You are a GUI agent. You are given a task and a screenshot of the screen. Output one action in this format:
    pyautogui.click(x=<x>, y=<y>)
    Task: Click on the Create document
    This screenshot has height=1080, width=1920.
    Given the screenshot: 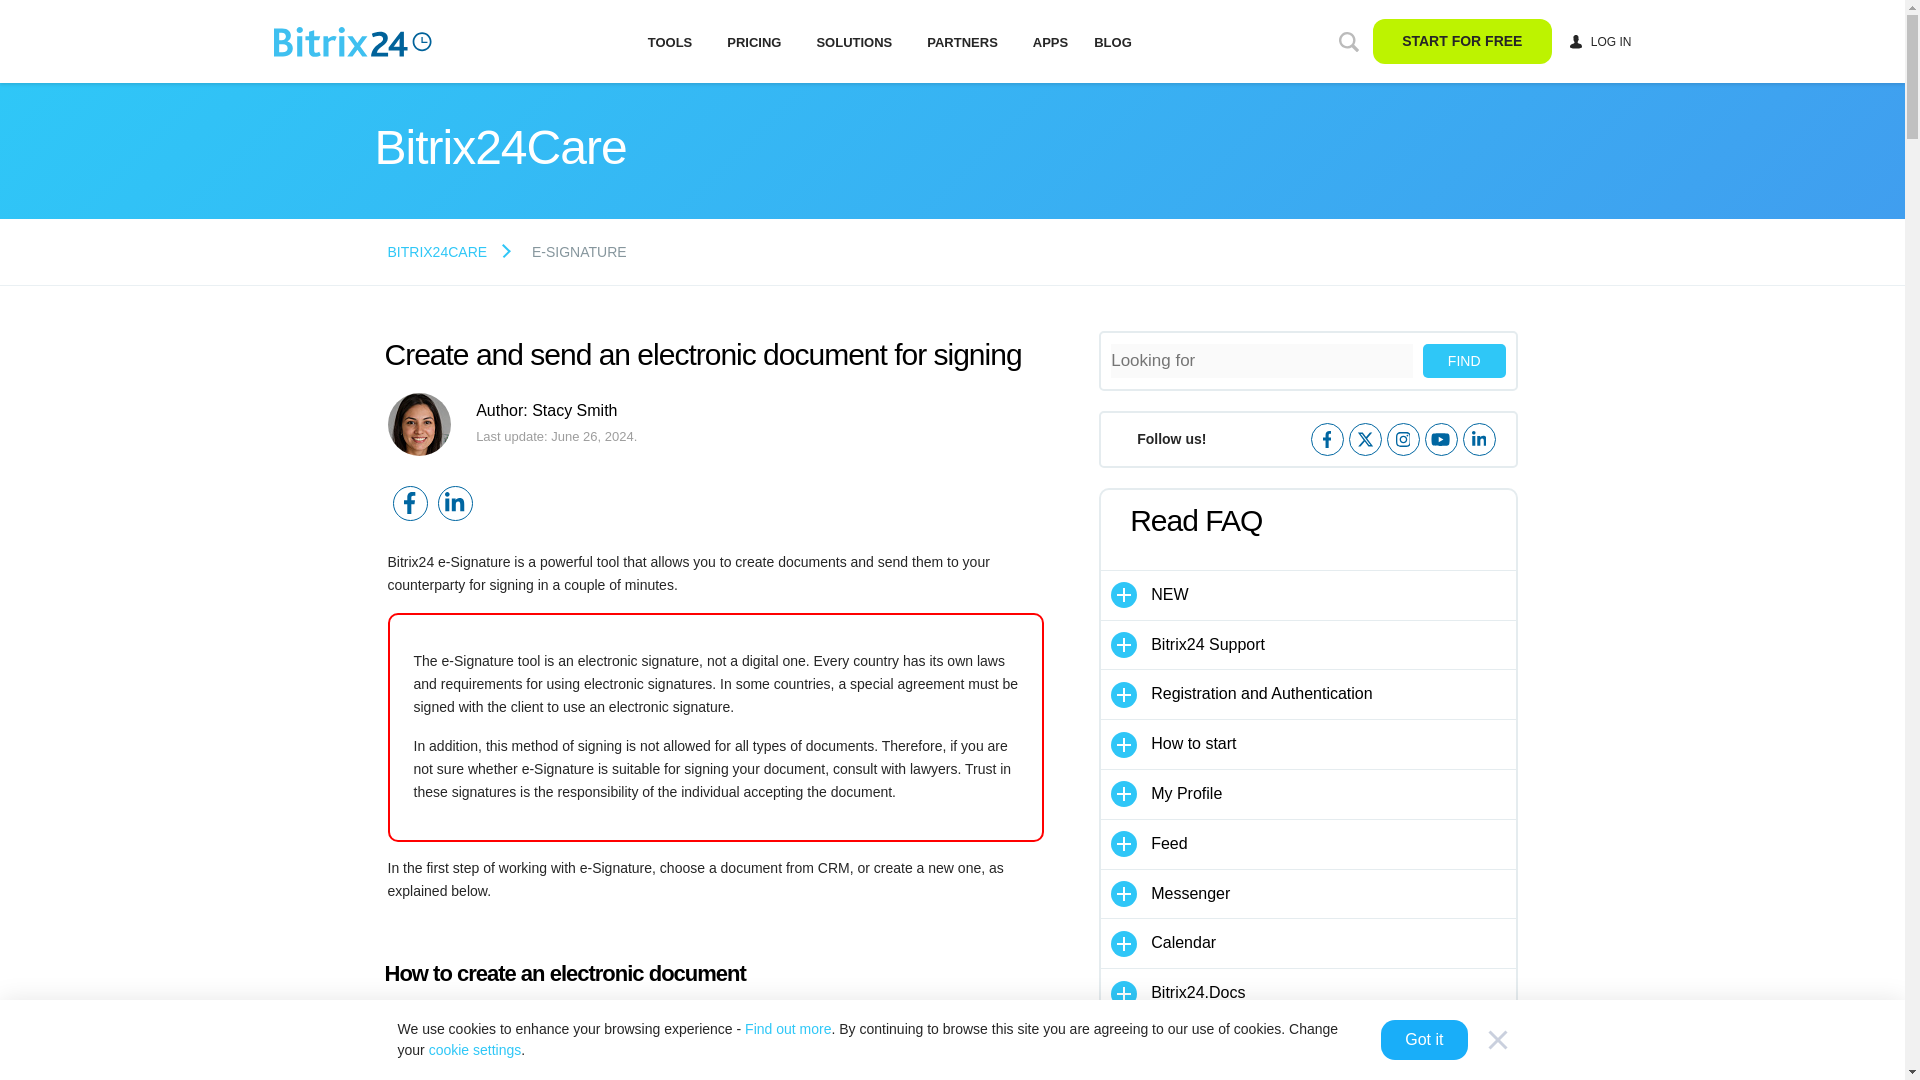 What is the action you would take?
    pyautogui.click(x=714, y=1066)
    